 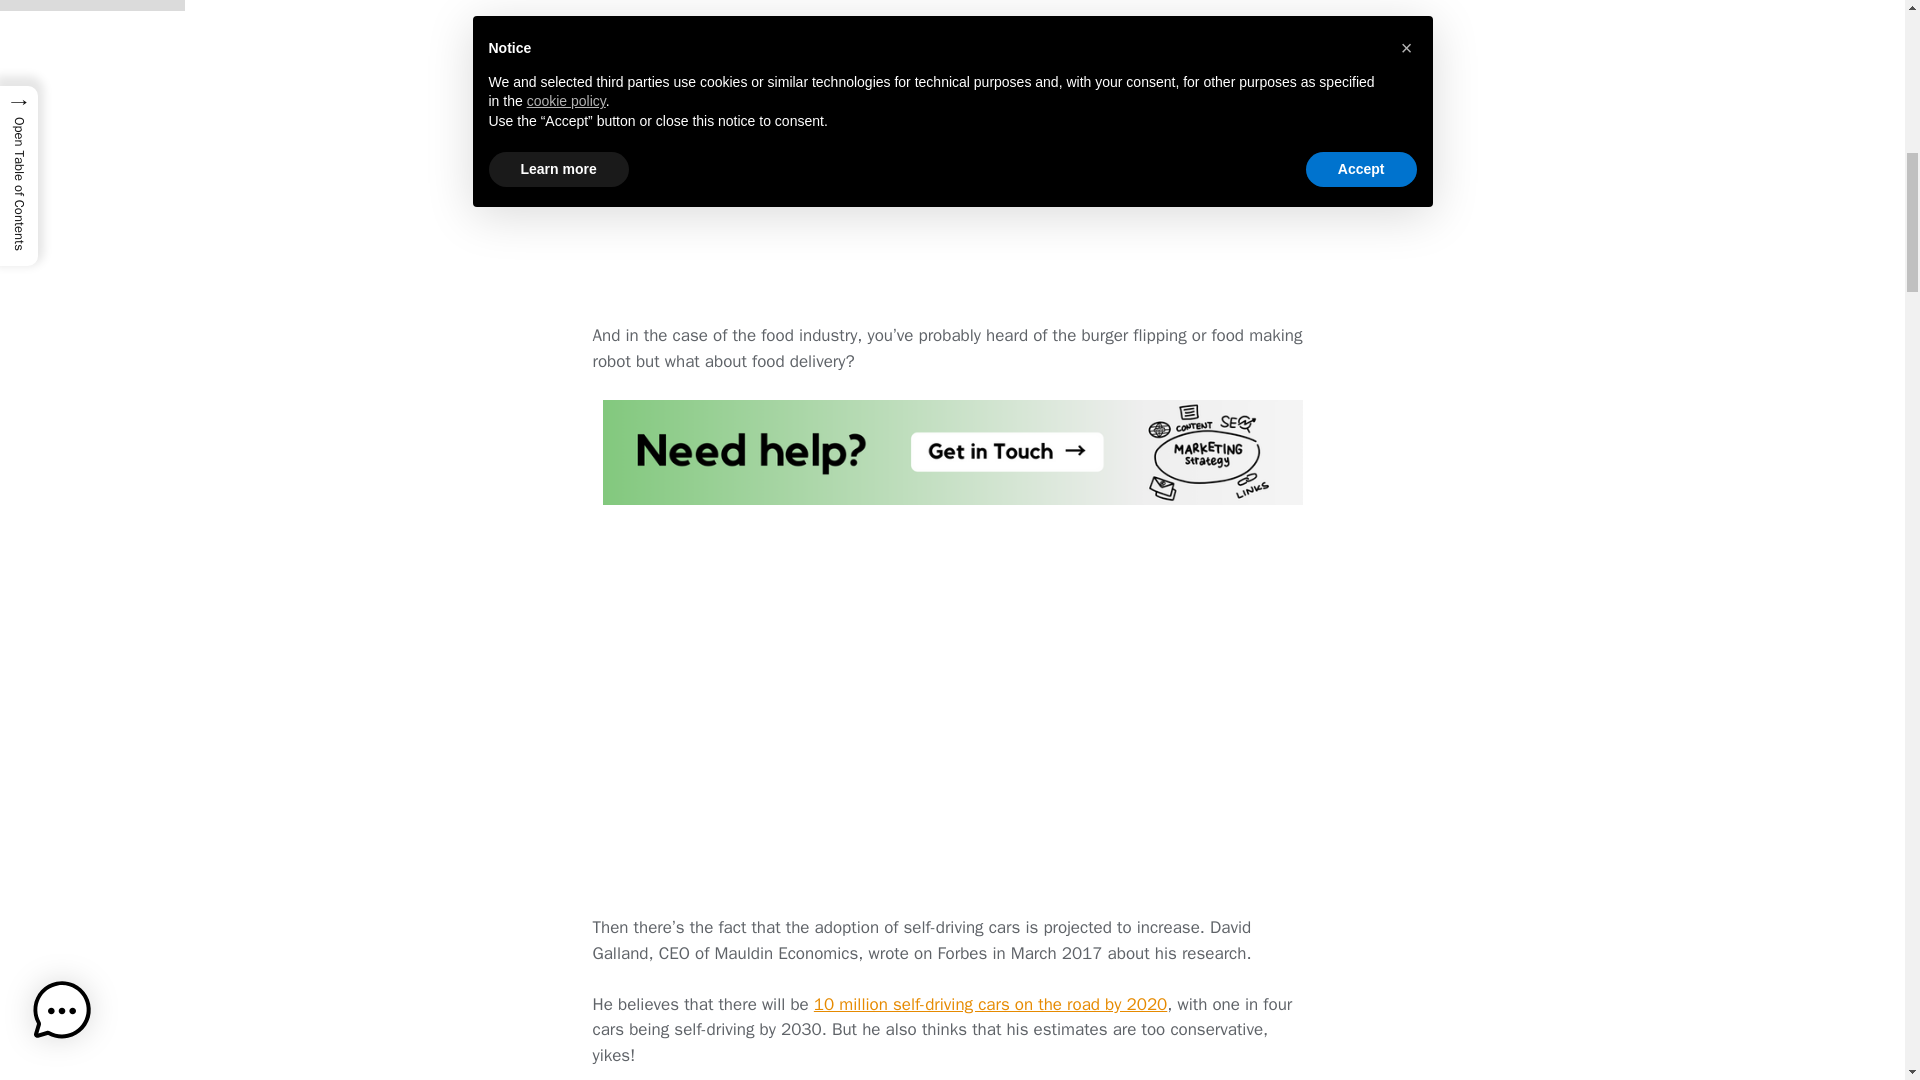 I want to click on 10 million self-driving cars on the road by 2020, so click(x=990, y=1004).